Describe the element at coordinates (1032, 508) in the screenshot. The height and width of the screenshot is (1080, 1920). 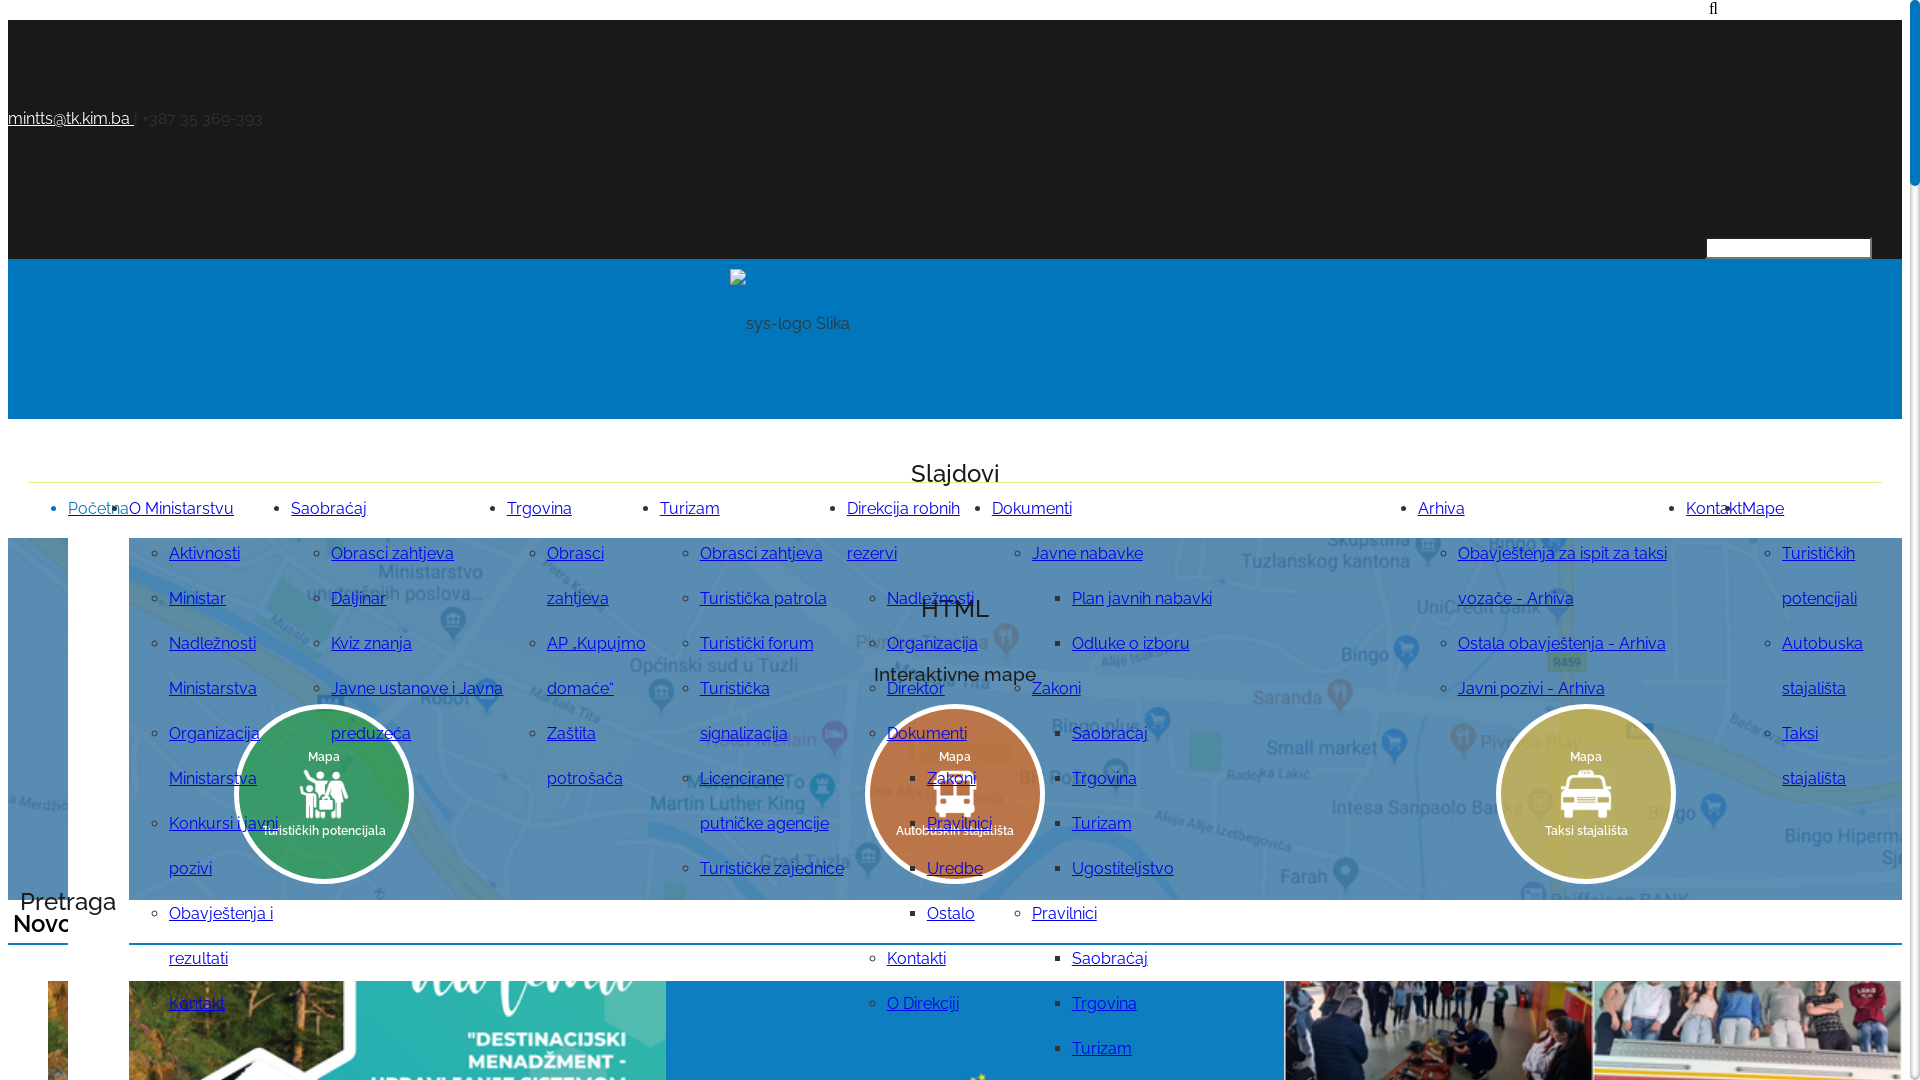
I see `Dokumenti` at that location.